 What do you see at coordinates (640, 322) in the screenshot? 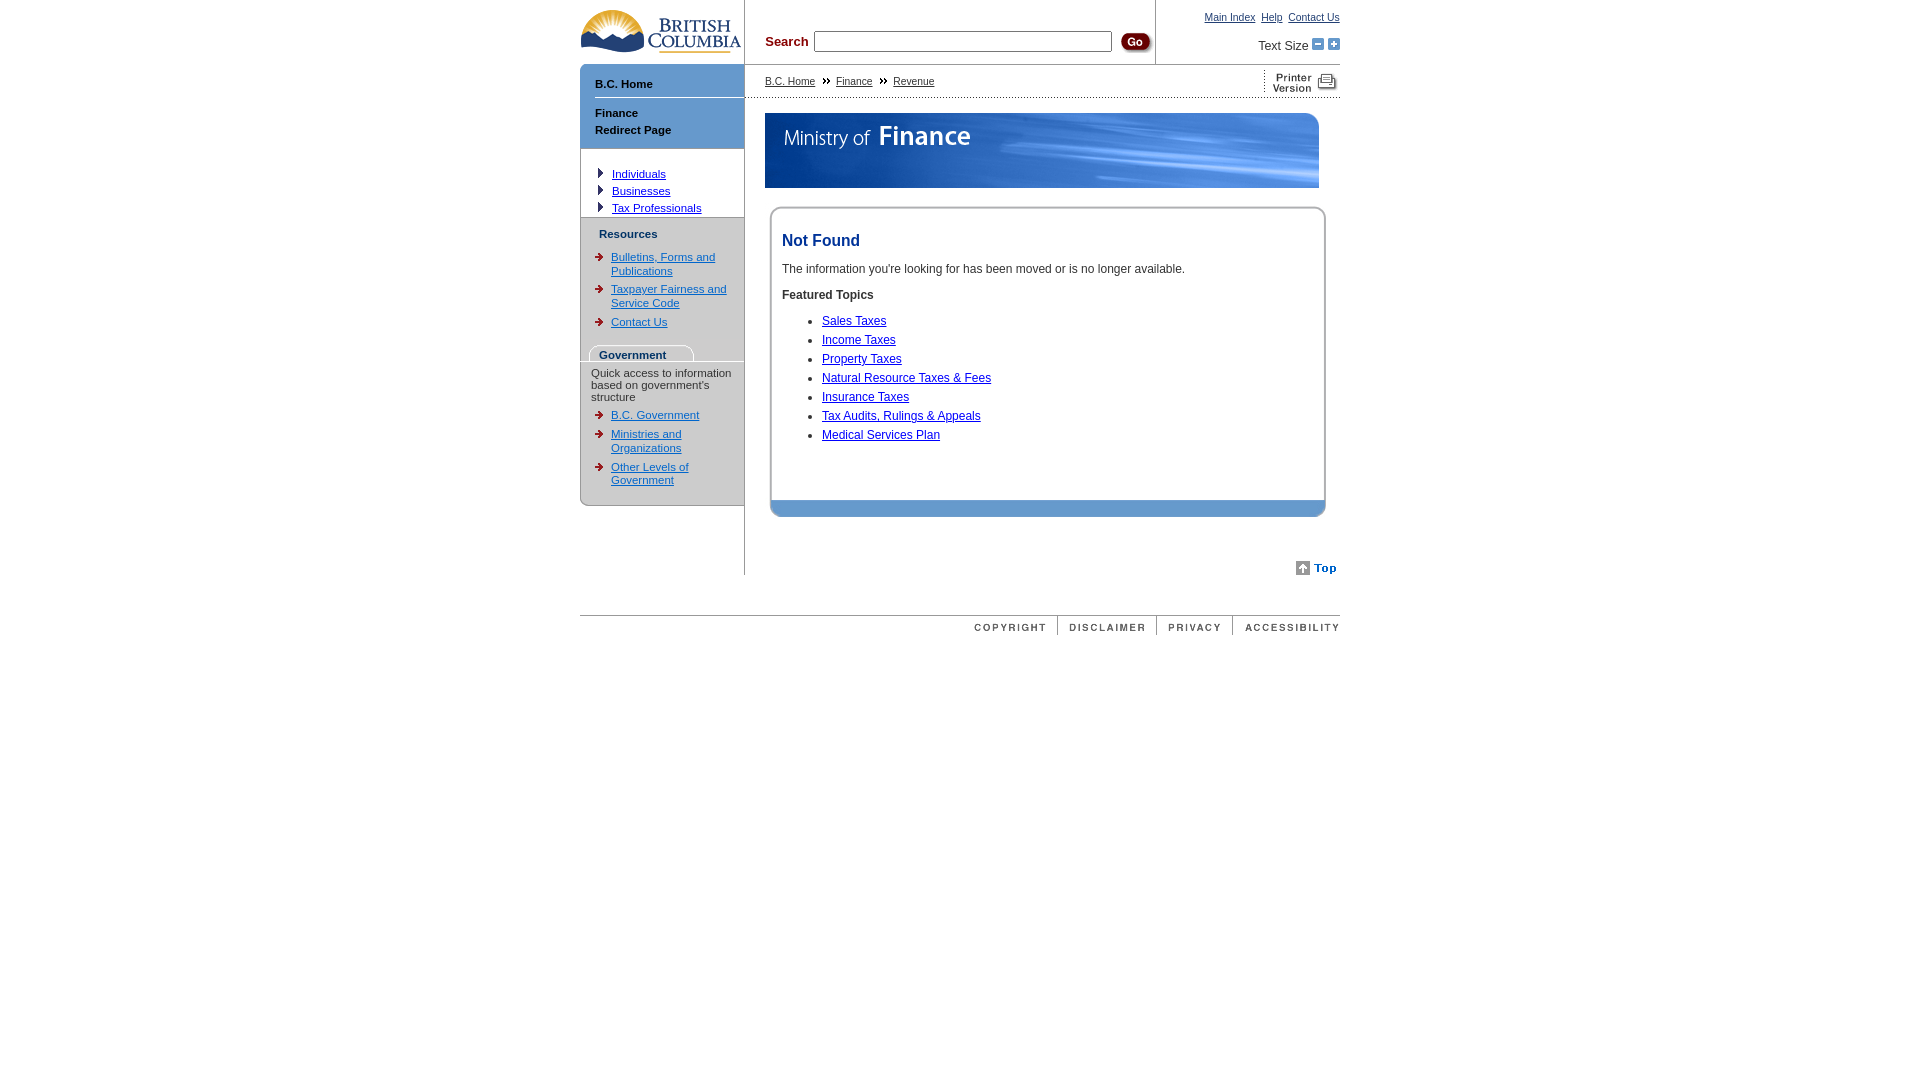
I see `Contact Us` at bounding box center [640, 322].